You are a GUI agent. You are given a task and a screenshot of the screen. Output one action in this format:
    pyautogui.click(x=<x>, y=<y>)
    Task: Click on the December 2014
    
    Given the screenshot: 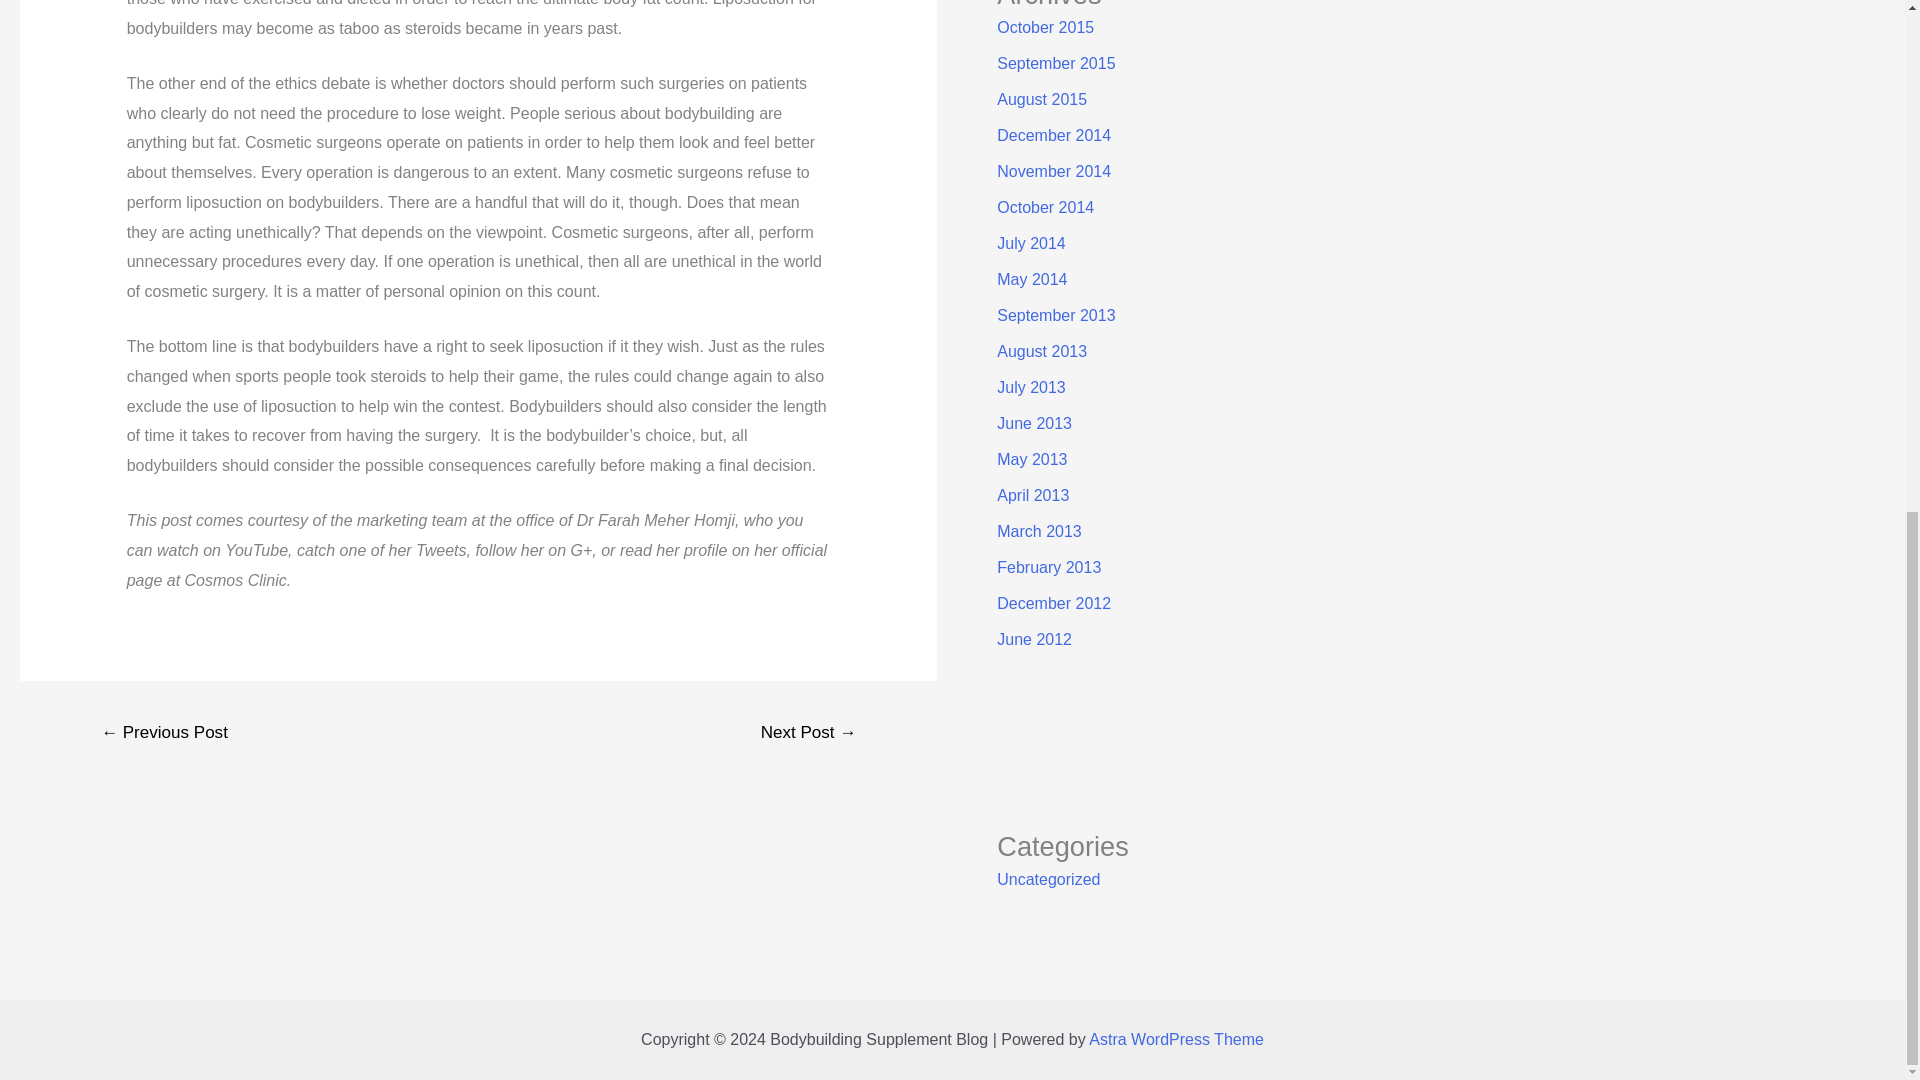 What is the action you would take?
    pyautogui.click(x=1054, y=135)
    